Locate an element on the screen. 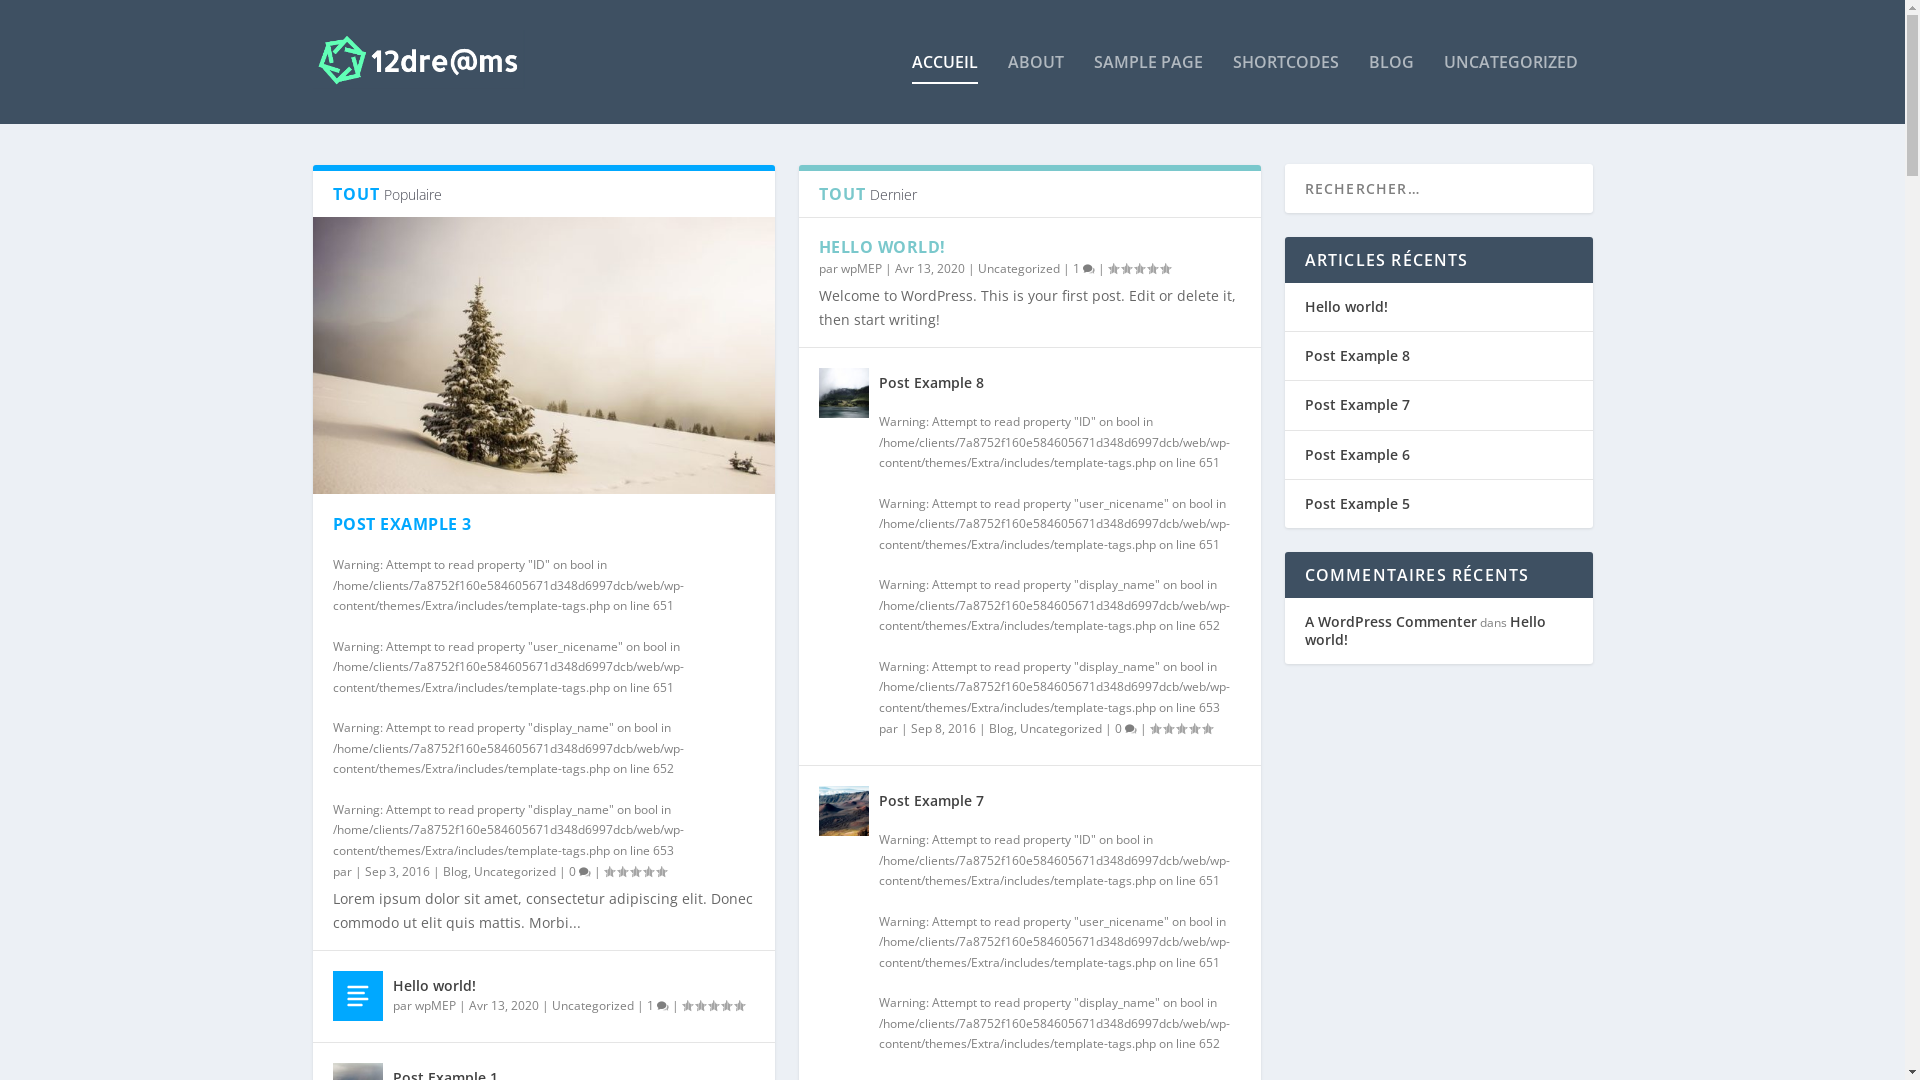 This screenshot has width=1920, height=1080. Post Example 6 is located at coordinates (1356, 454).